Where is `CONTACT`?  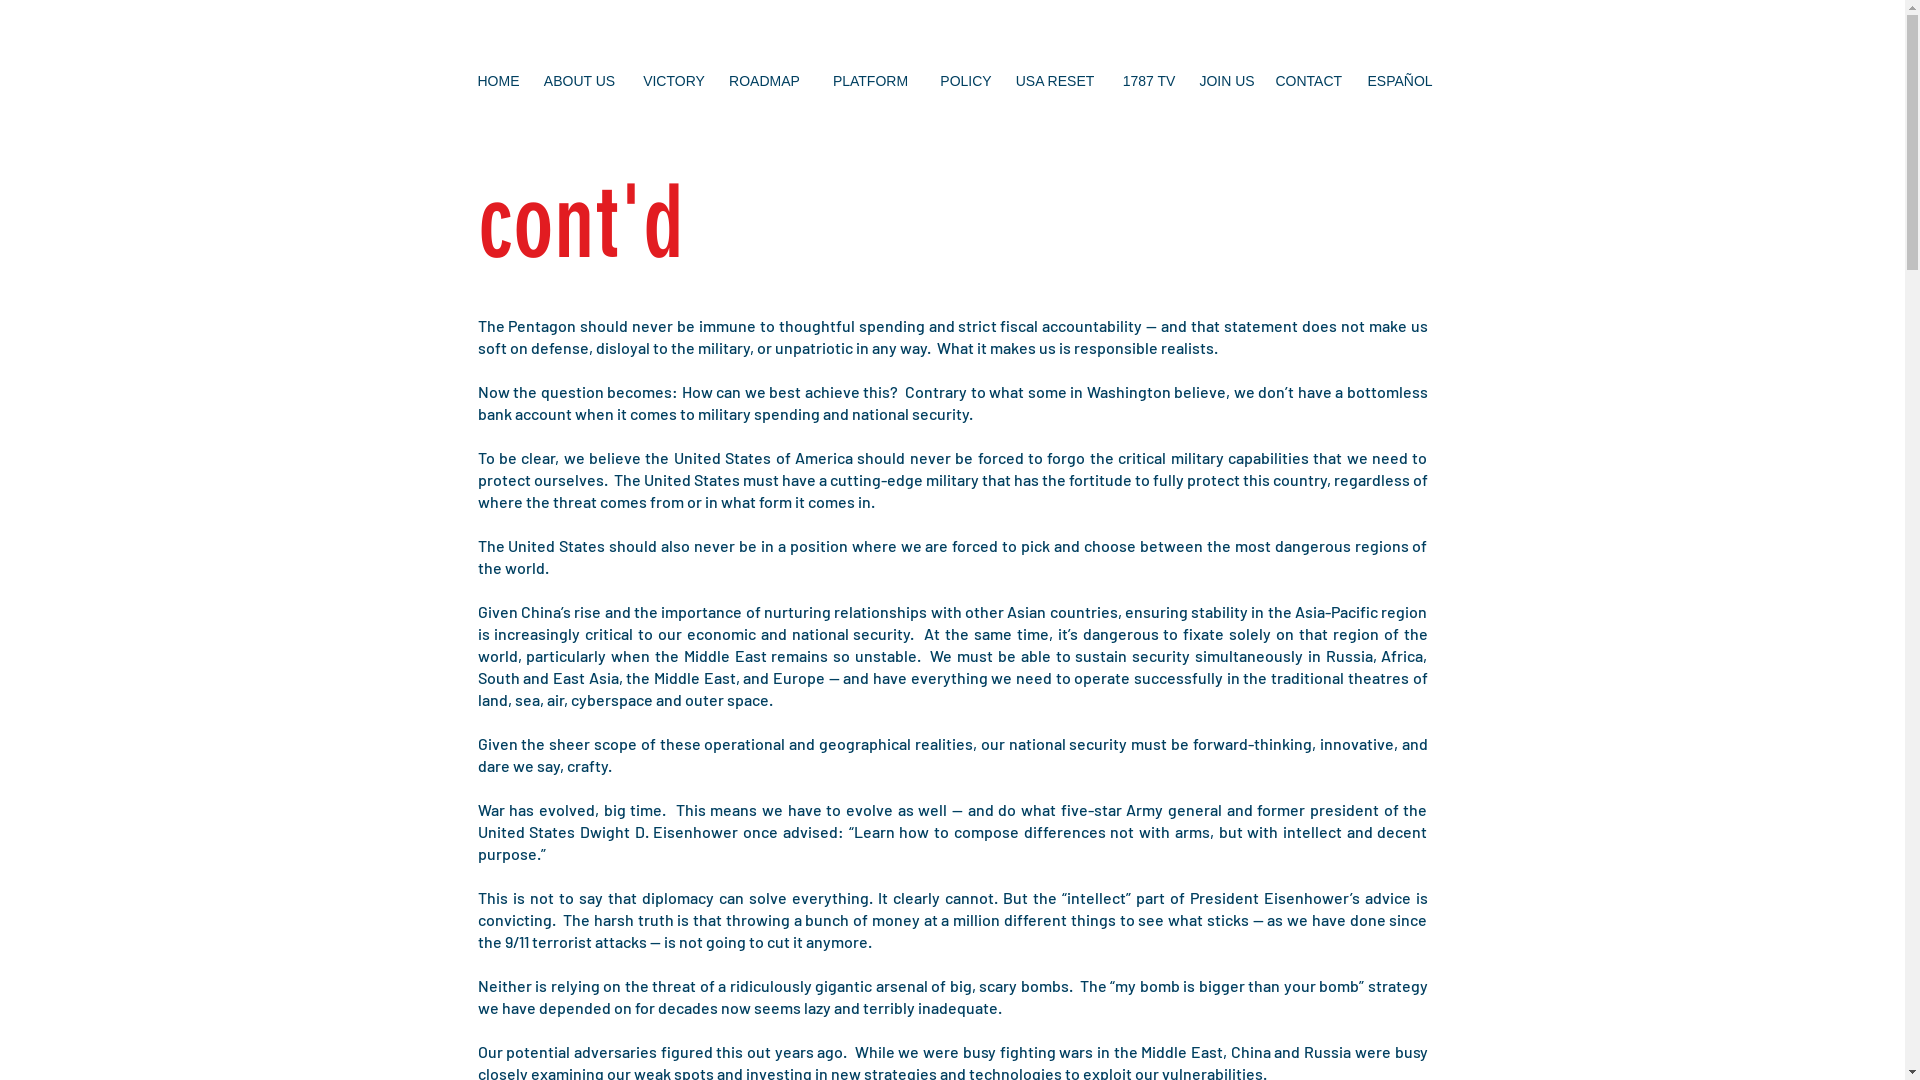
CONTACT is located at coordinates (1310, 81).